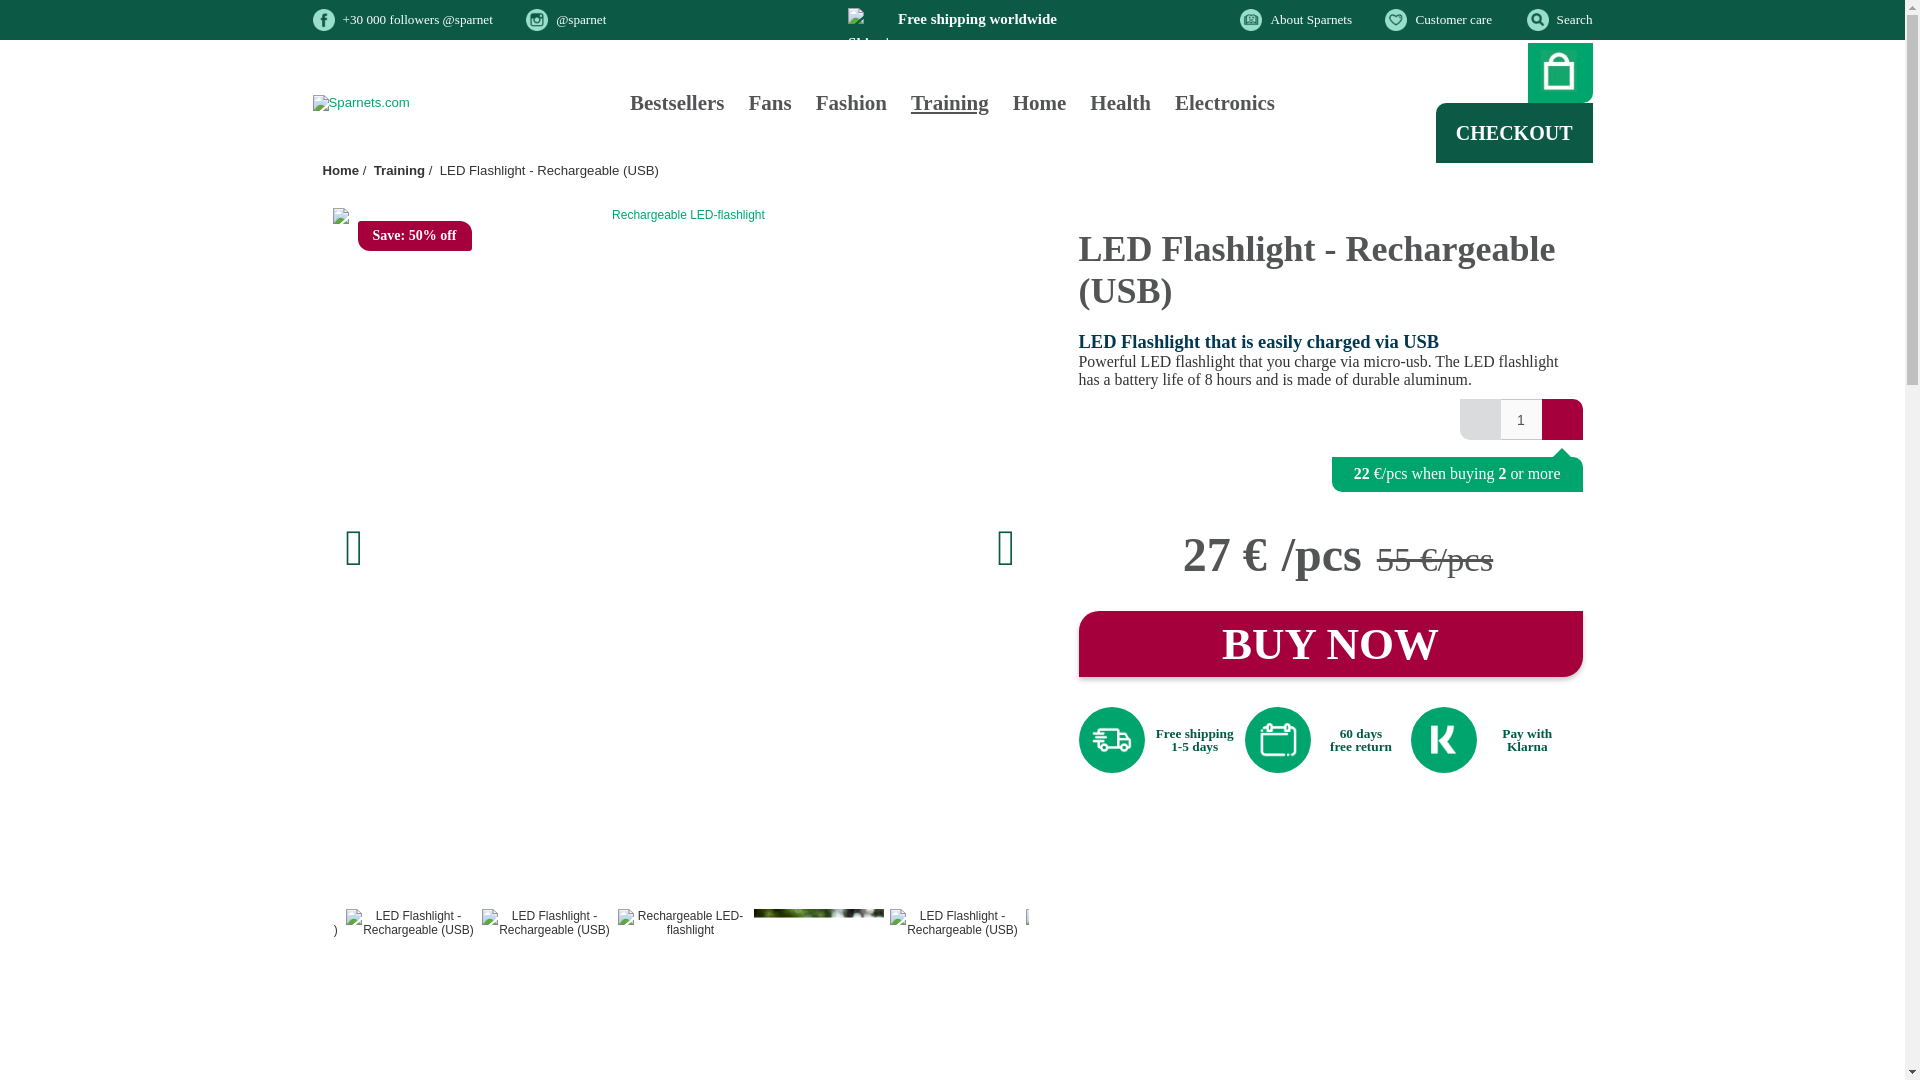  What do you see at coordinates (1040, 102) in the screenshot?
I see `Home` at bounding box center [1040, 102].